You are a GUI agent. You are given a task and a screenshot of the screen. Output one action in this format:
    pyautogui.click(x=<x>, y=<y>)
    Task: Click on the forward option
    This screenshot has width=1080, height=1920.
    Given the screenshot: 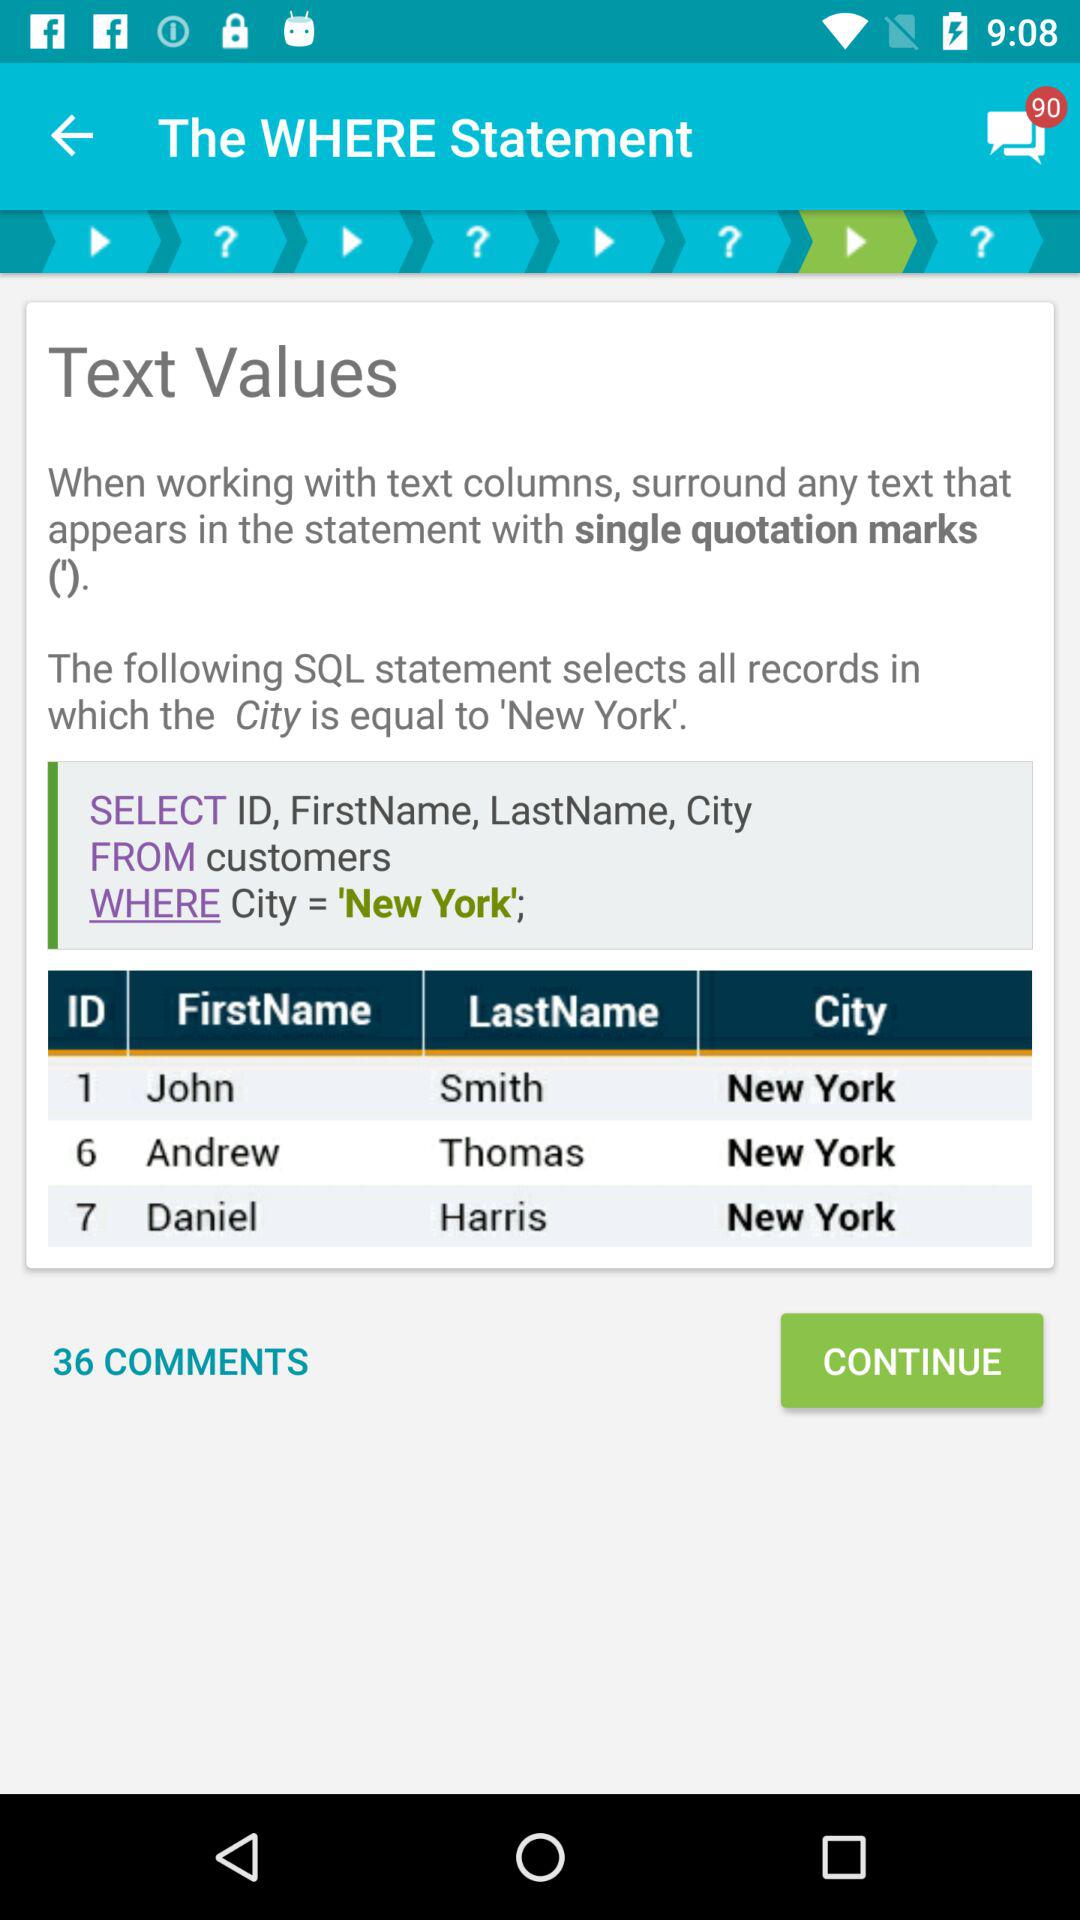 What is the action you would take?
    pyautogui.click(x=855, y=242)
    